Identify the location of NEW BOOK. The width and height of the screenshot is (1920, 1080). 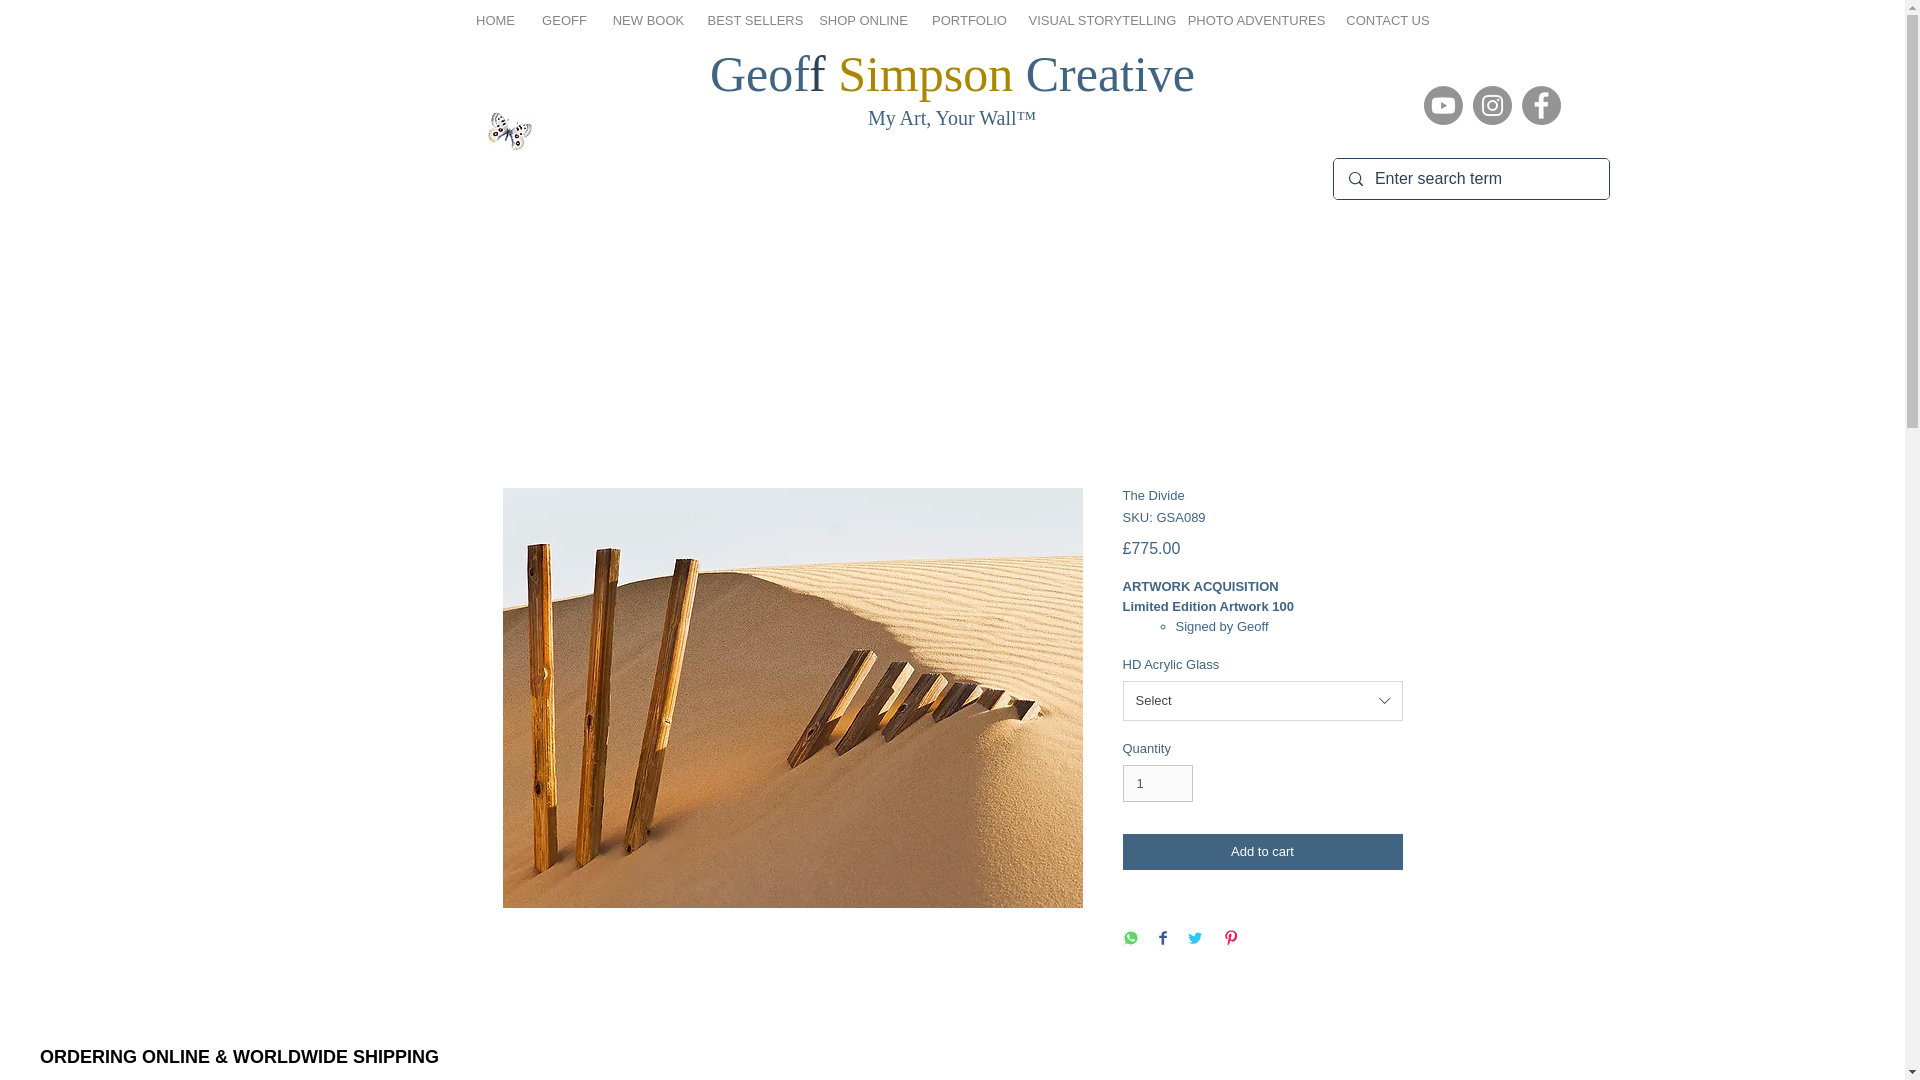
(648, 20).